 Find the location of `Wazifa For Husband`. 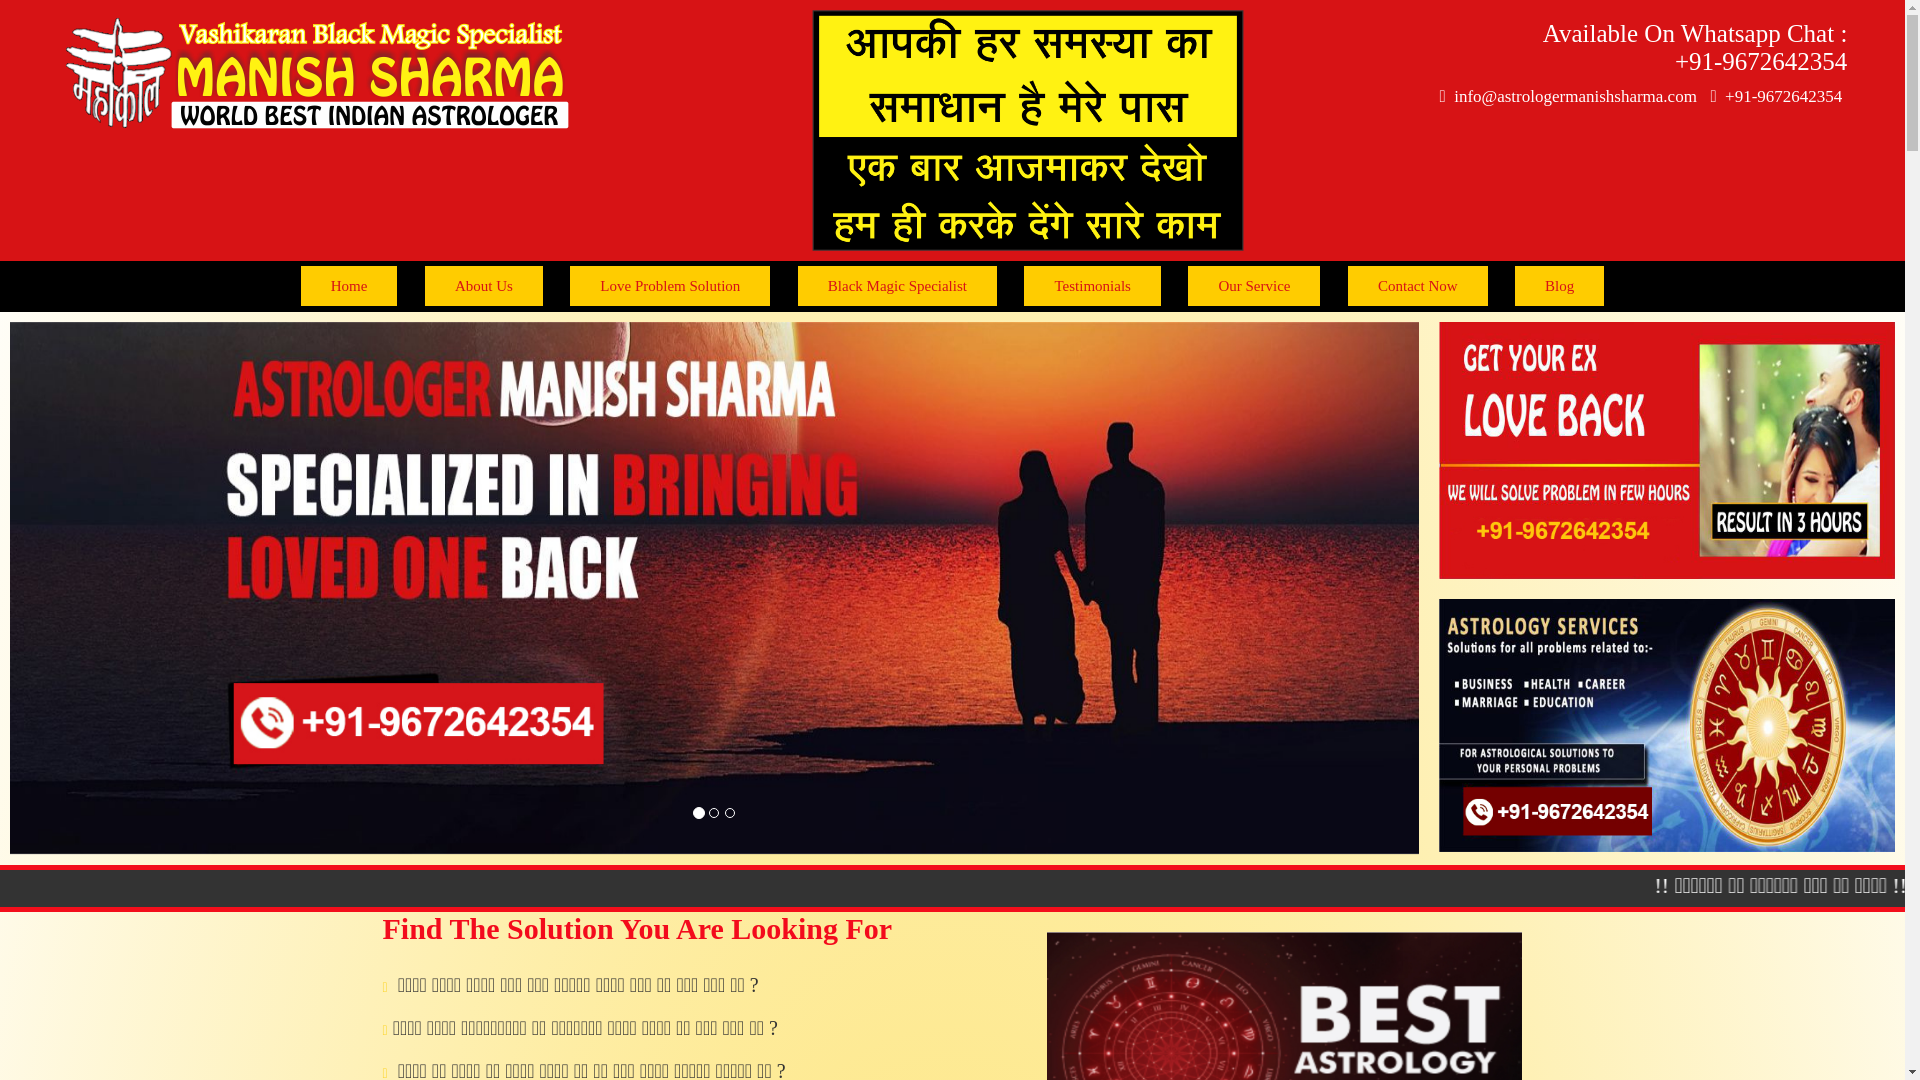

Wazifa For Husband is located at coordinates (1666, 450).